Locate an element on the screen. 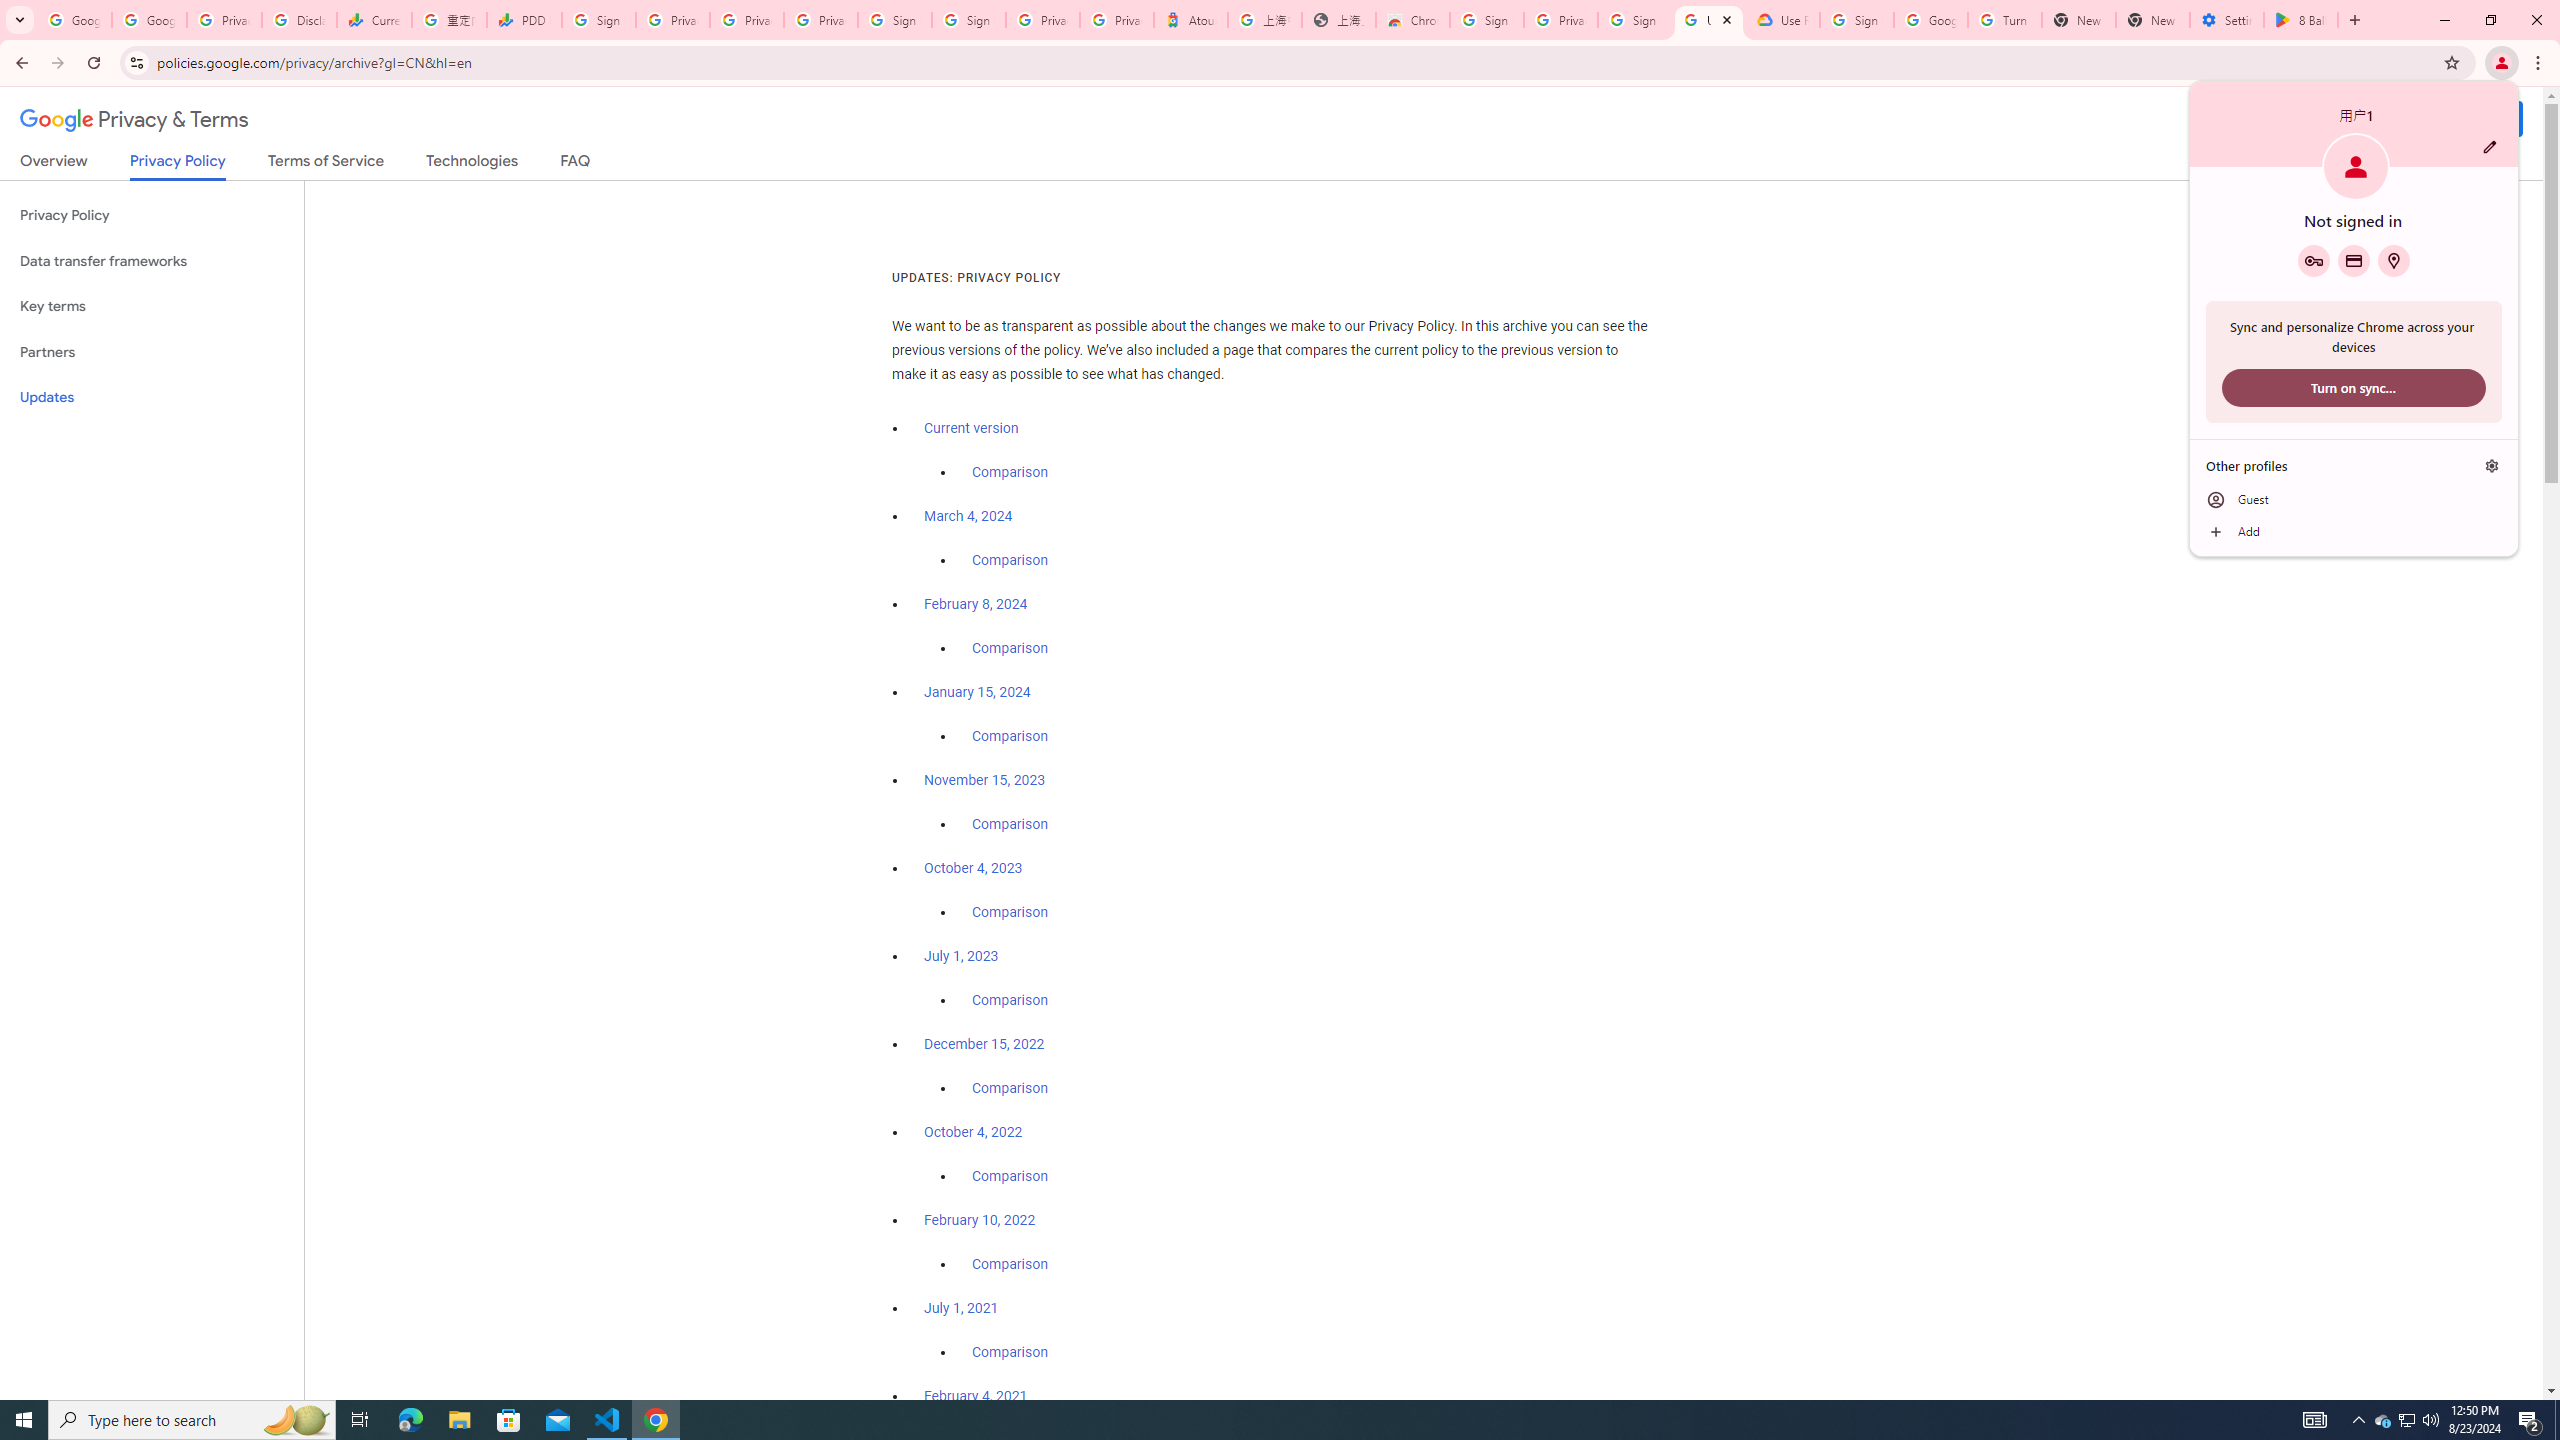 This screenshot has height=1440, width=2560. Sign in - Google Accounts is located at coordinates (896, 20).